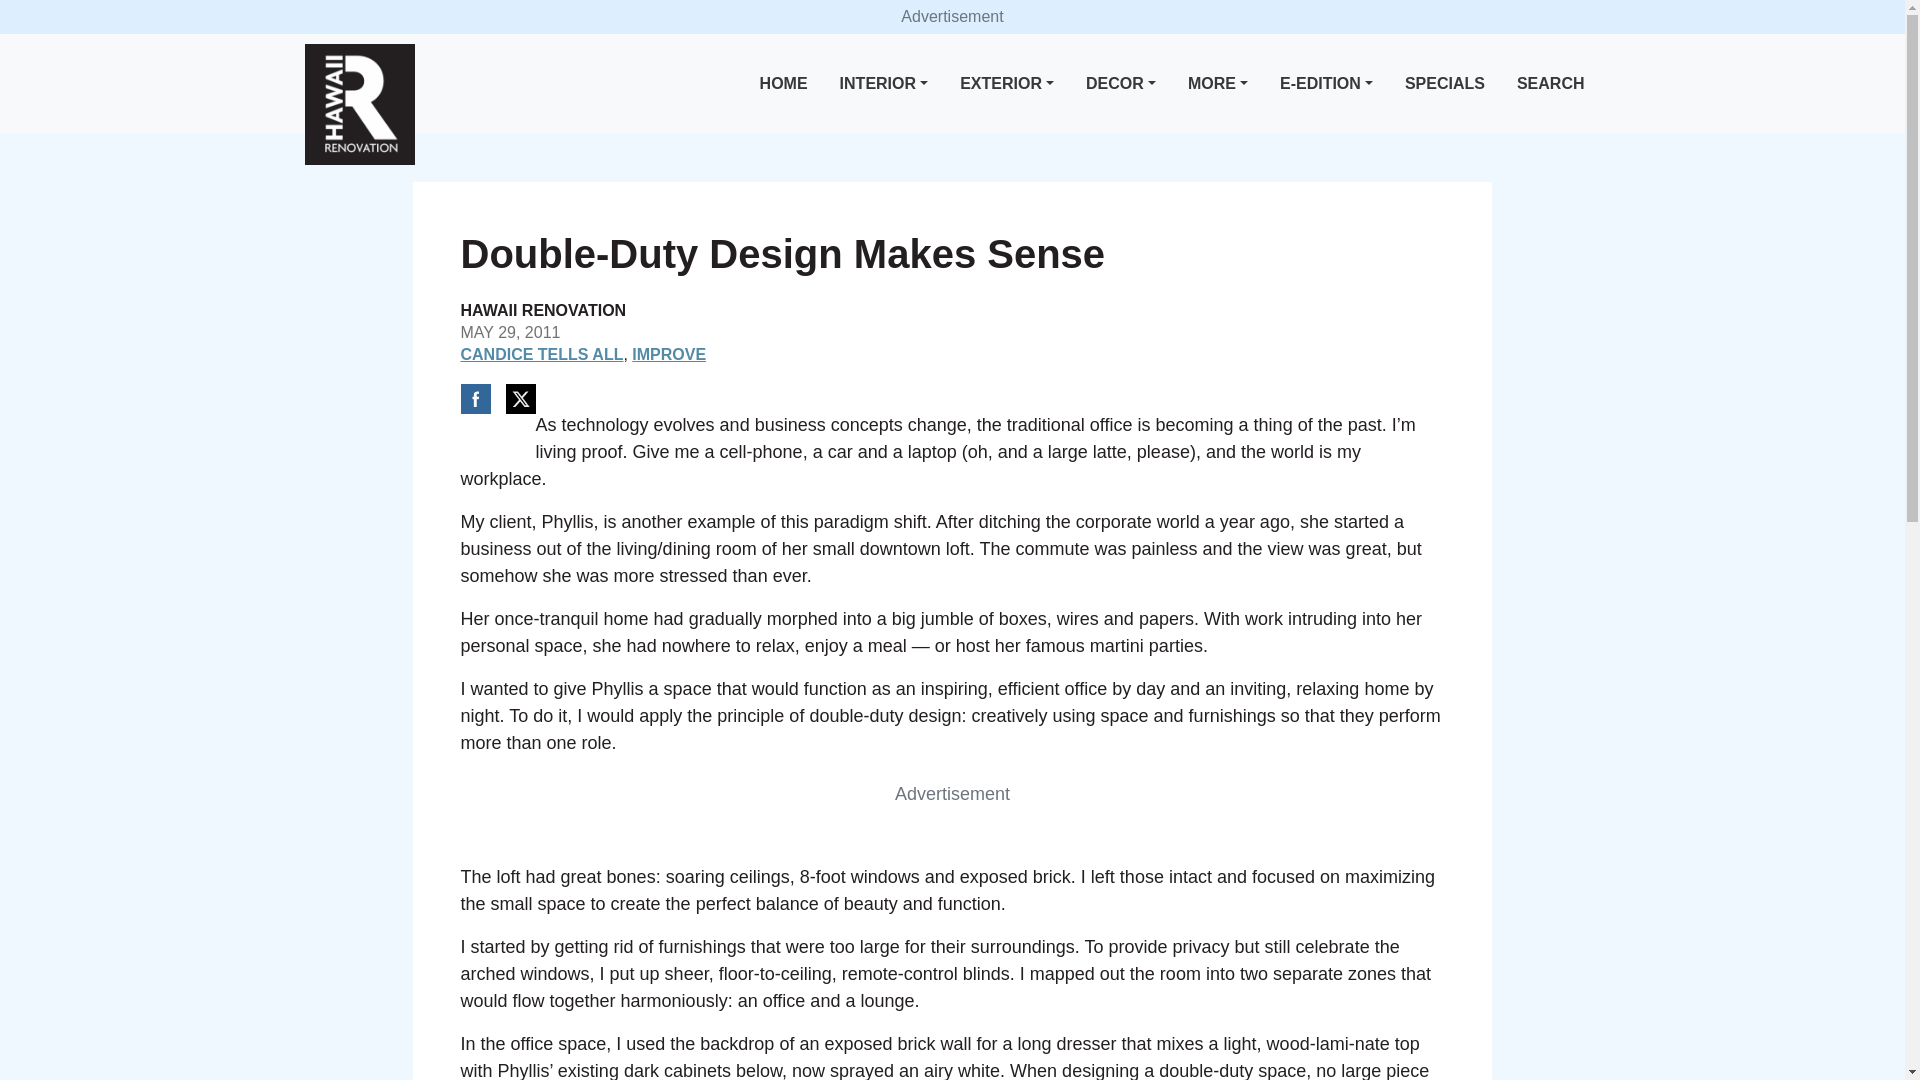 This screenshot has height=1080, width=1920. What do you see at coordinates (1445, 84) in the screenshot?
I see `SPECIALS` at bounding box center [1445, 84].